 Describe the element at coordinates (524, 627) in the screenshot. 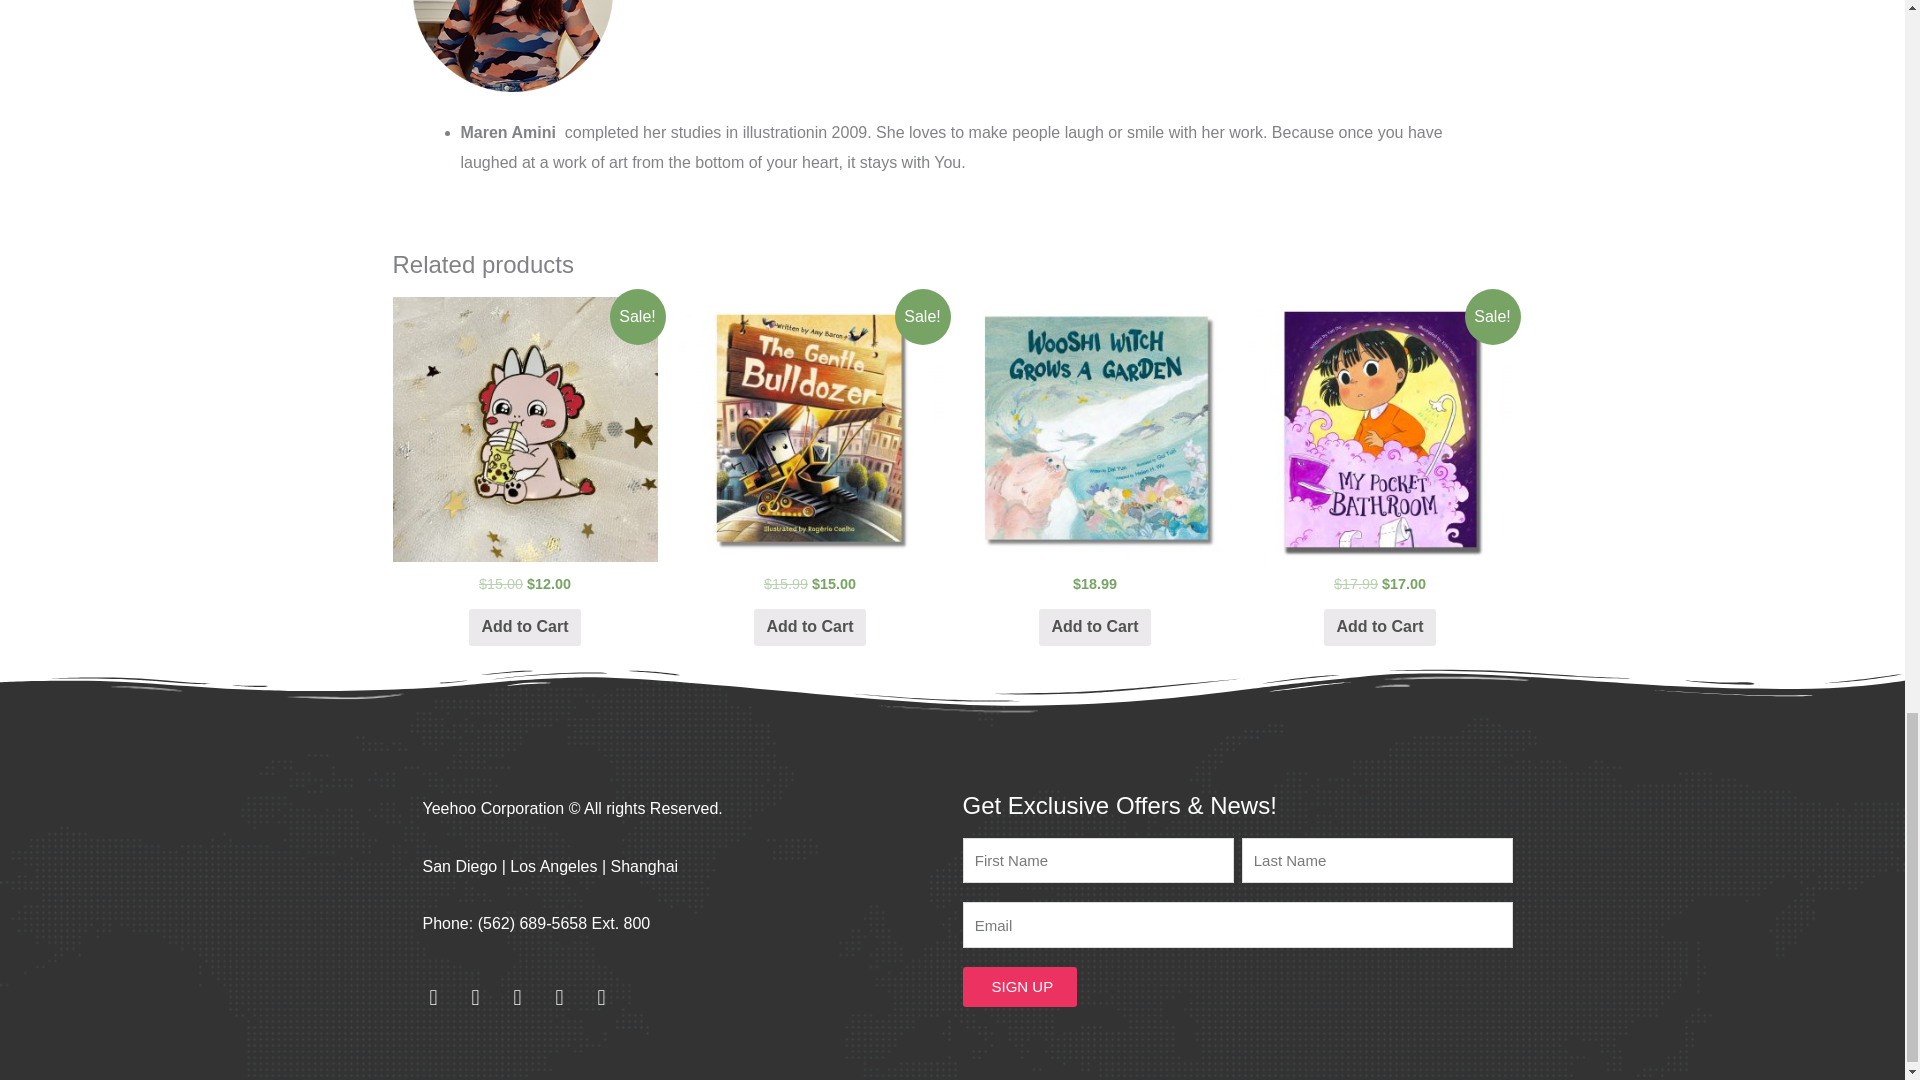

I see `Add to Cart` at that location.